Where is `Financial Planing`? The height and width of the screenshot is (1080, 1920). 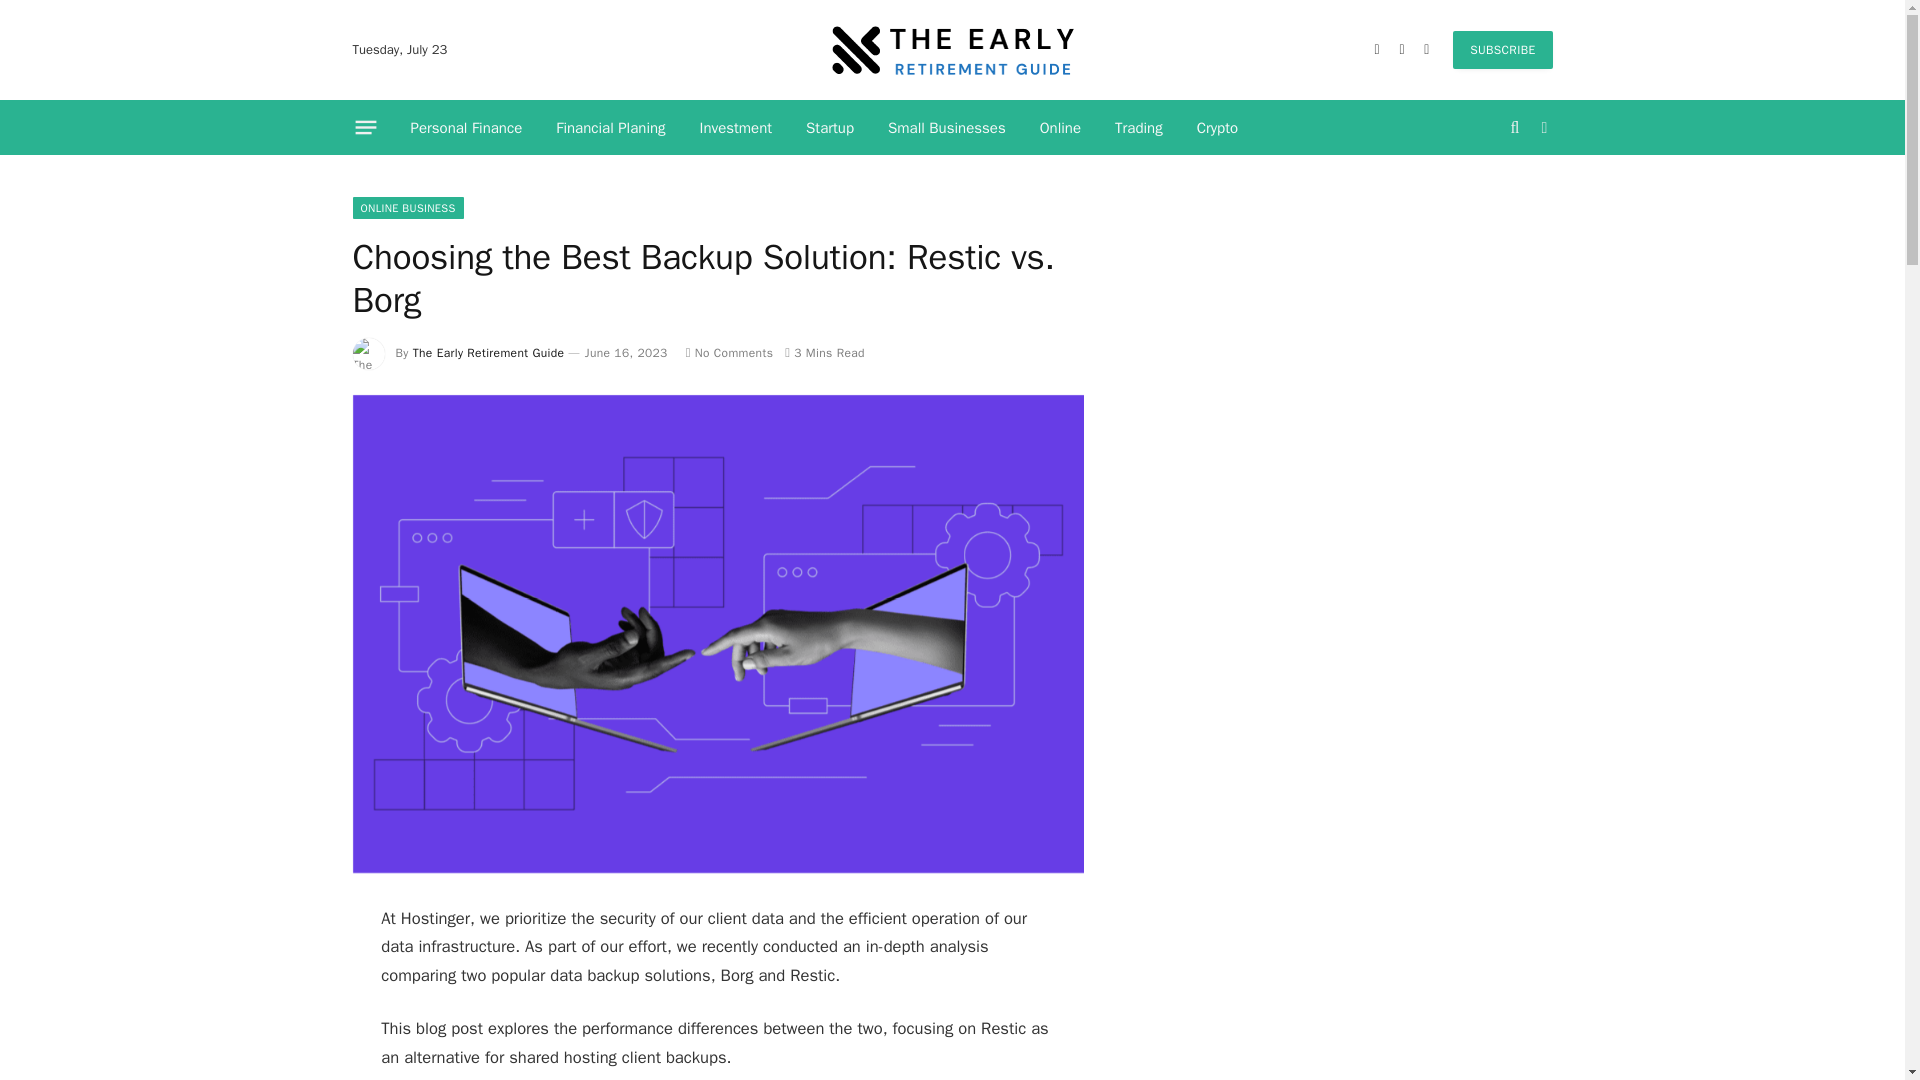
Financial Planing is located at coordinates (610, 128).